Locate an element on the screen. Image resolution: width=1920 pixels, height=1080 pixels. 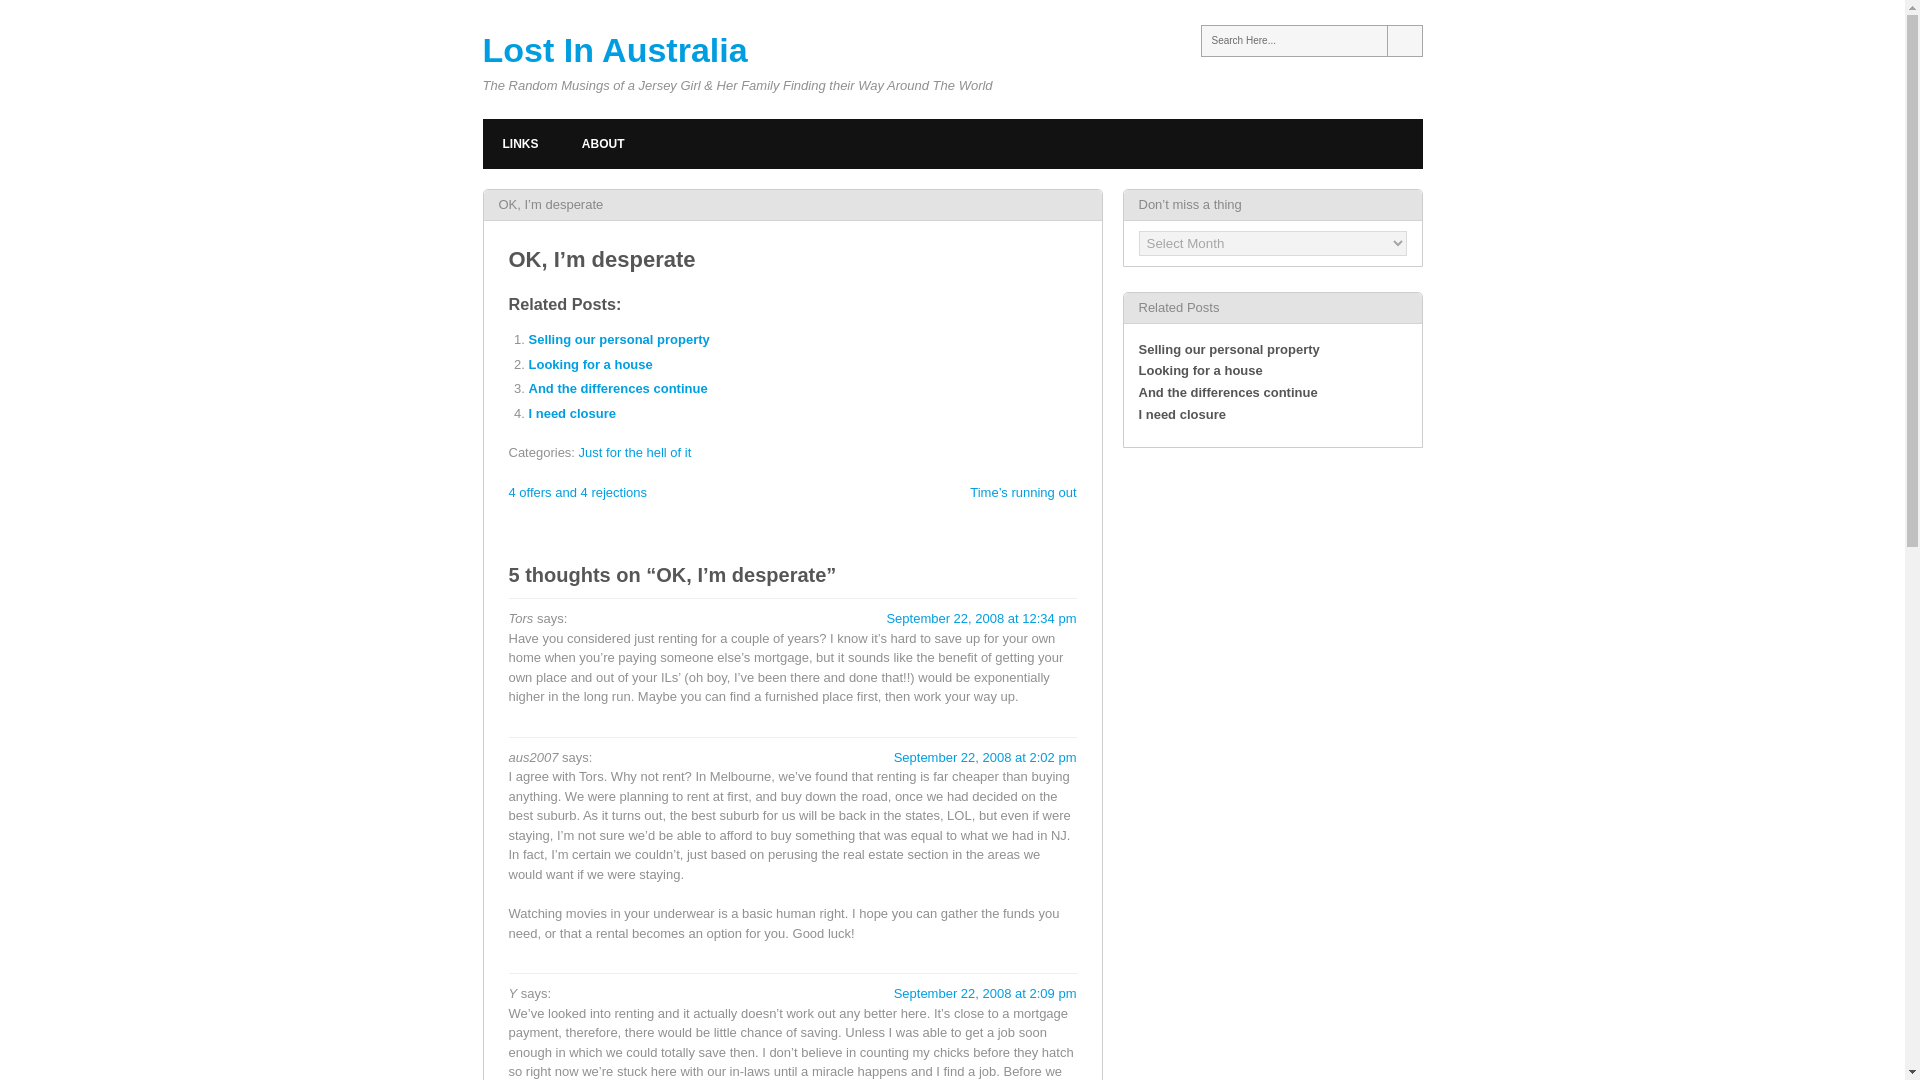
Looking for a house is located at coordinates (590, 364).